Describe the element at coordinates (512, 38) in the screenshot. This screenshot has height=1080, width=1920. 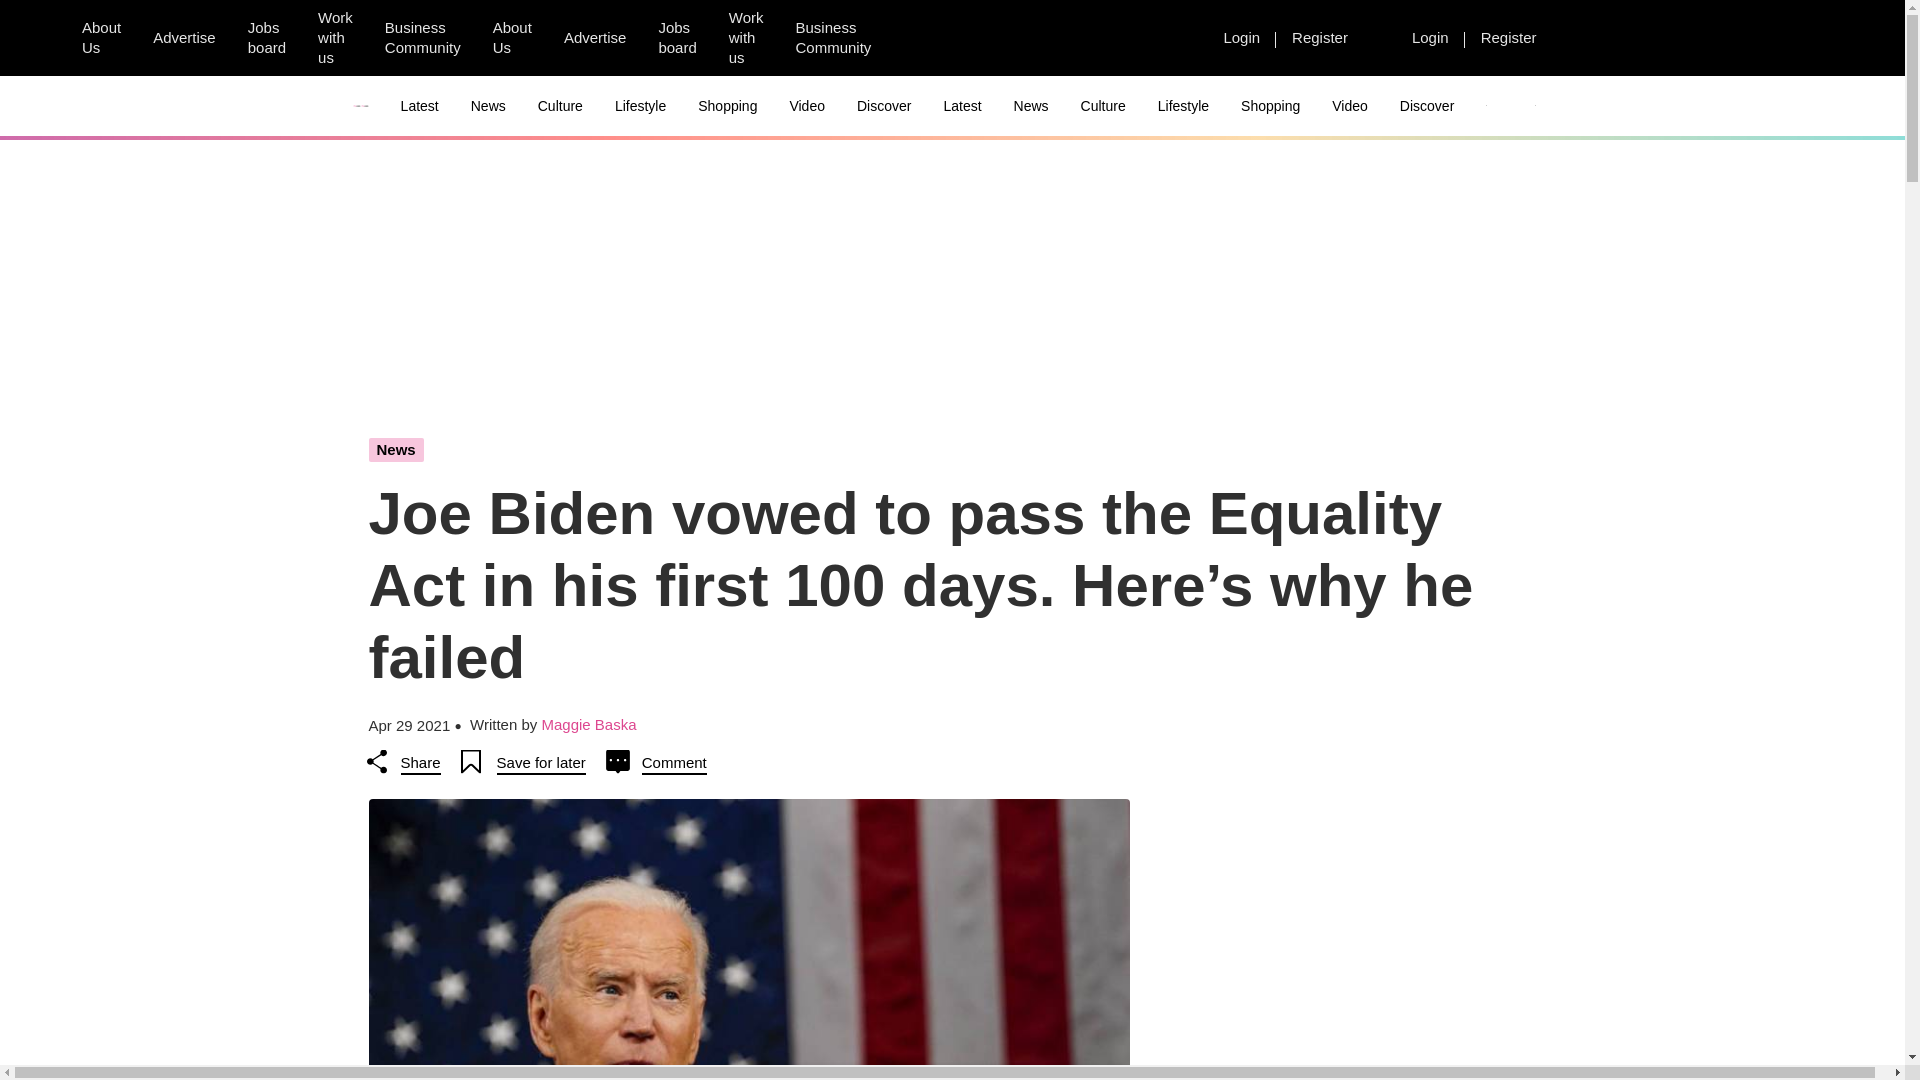
I see `About Us` at that location.